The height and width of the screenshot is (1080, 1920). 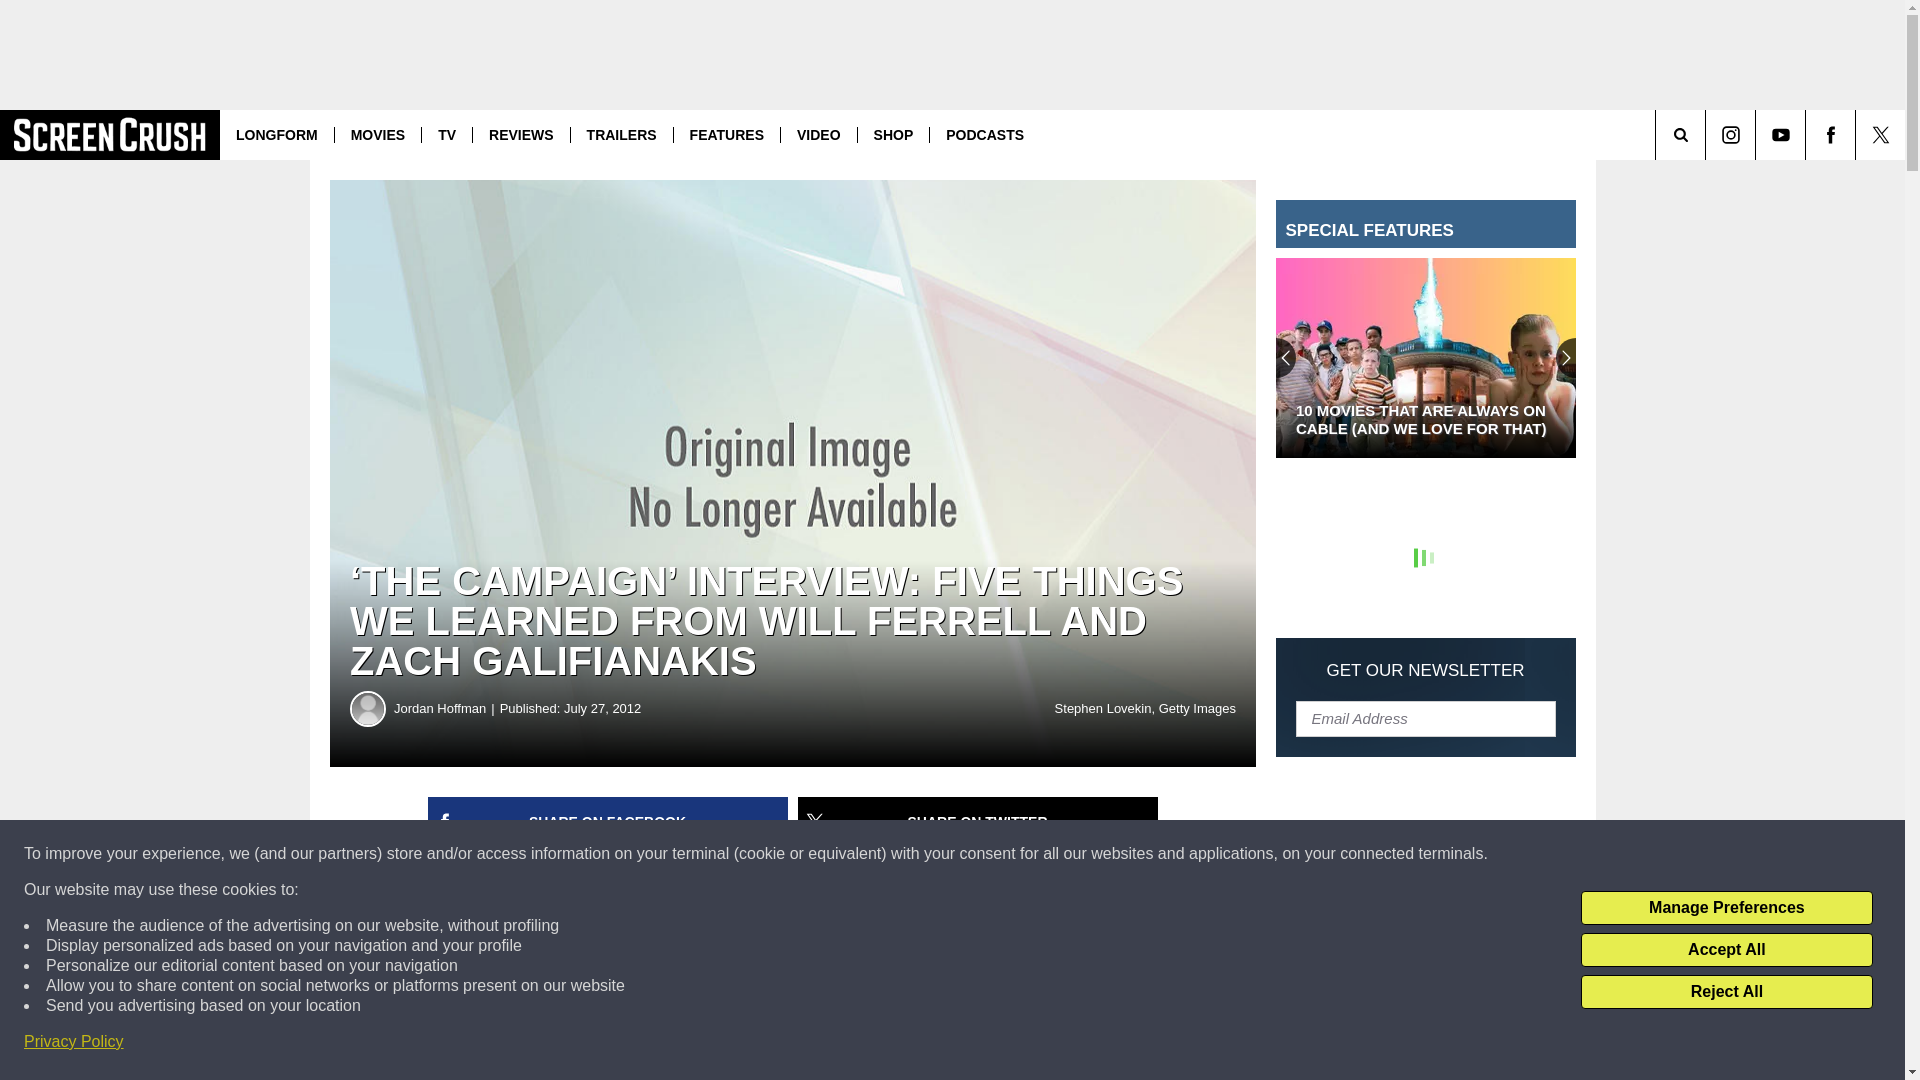 What do you see at coordinates (726, 134) in the screenshot?
I see `FEATURES` at bounding box center [726, 134].